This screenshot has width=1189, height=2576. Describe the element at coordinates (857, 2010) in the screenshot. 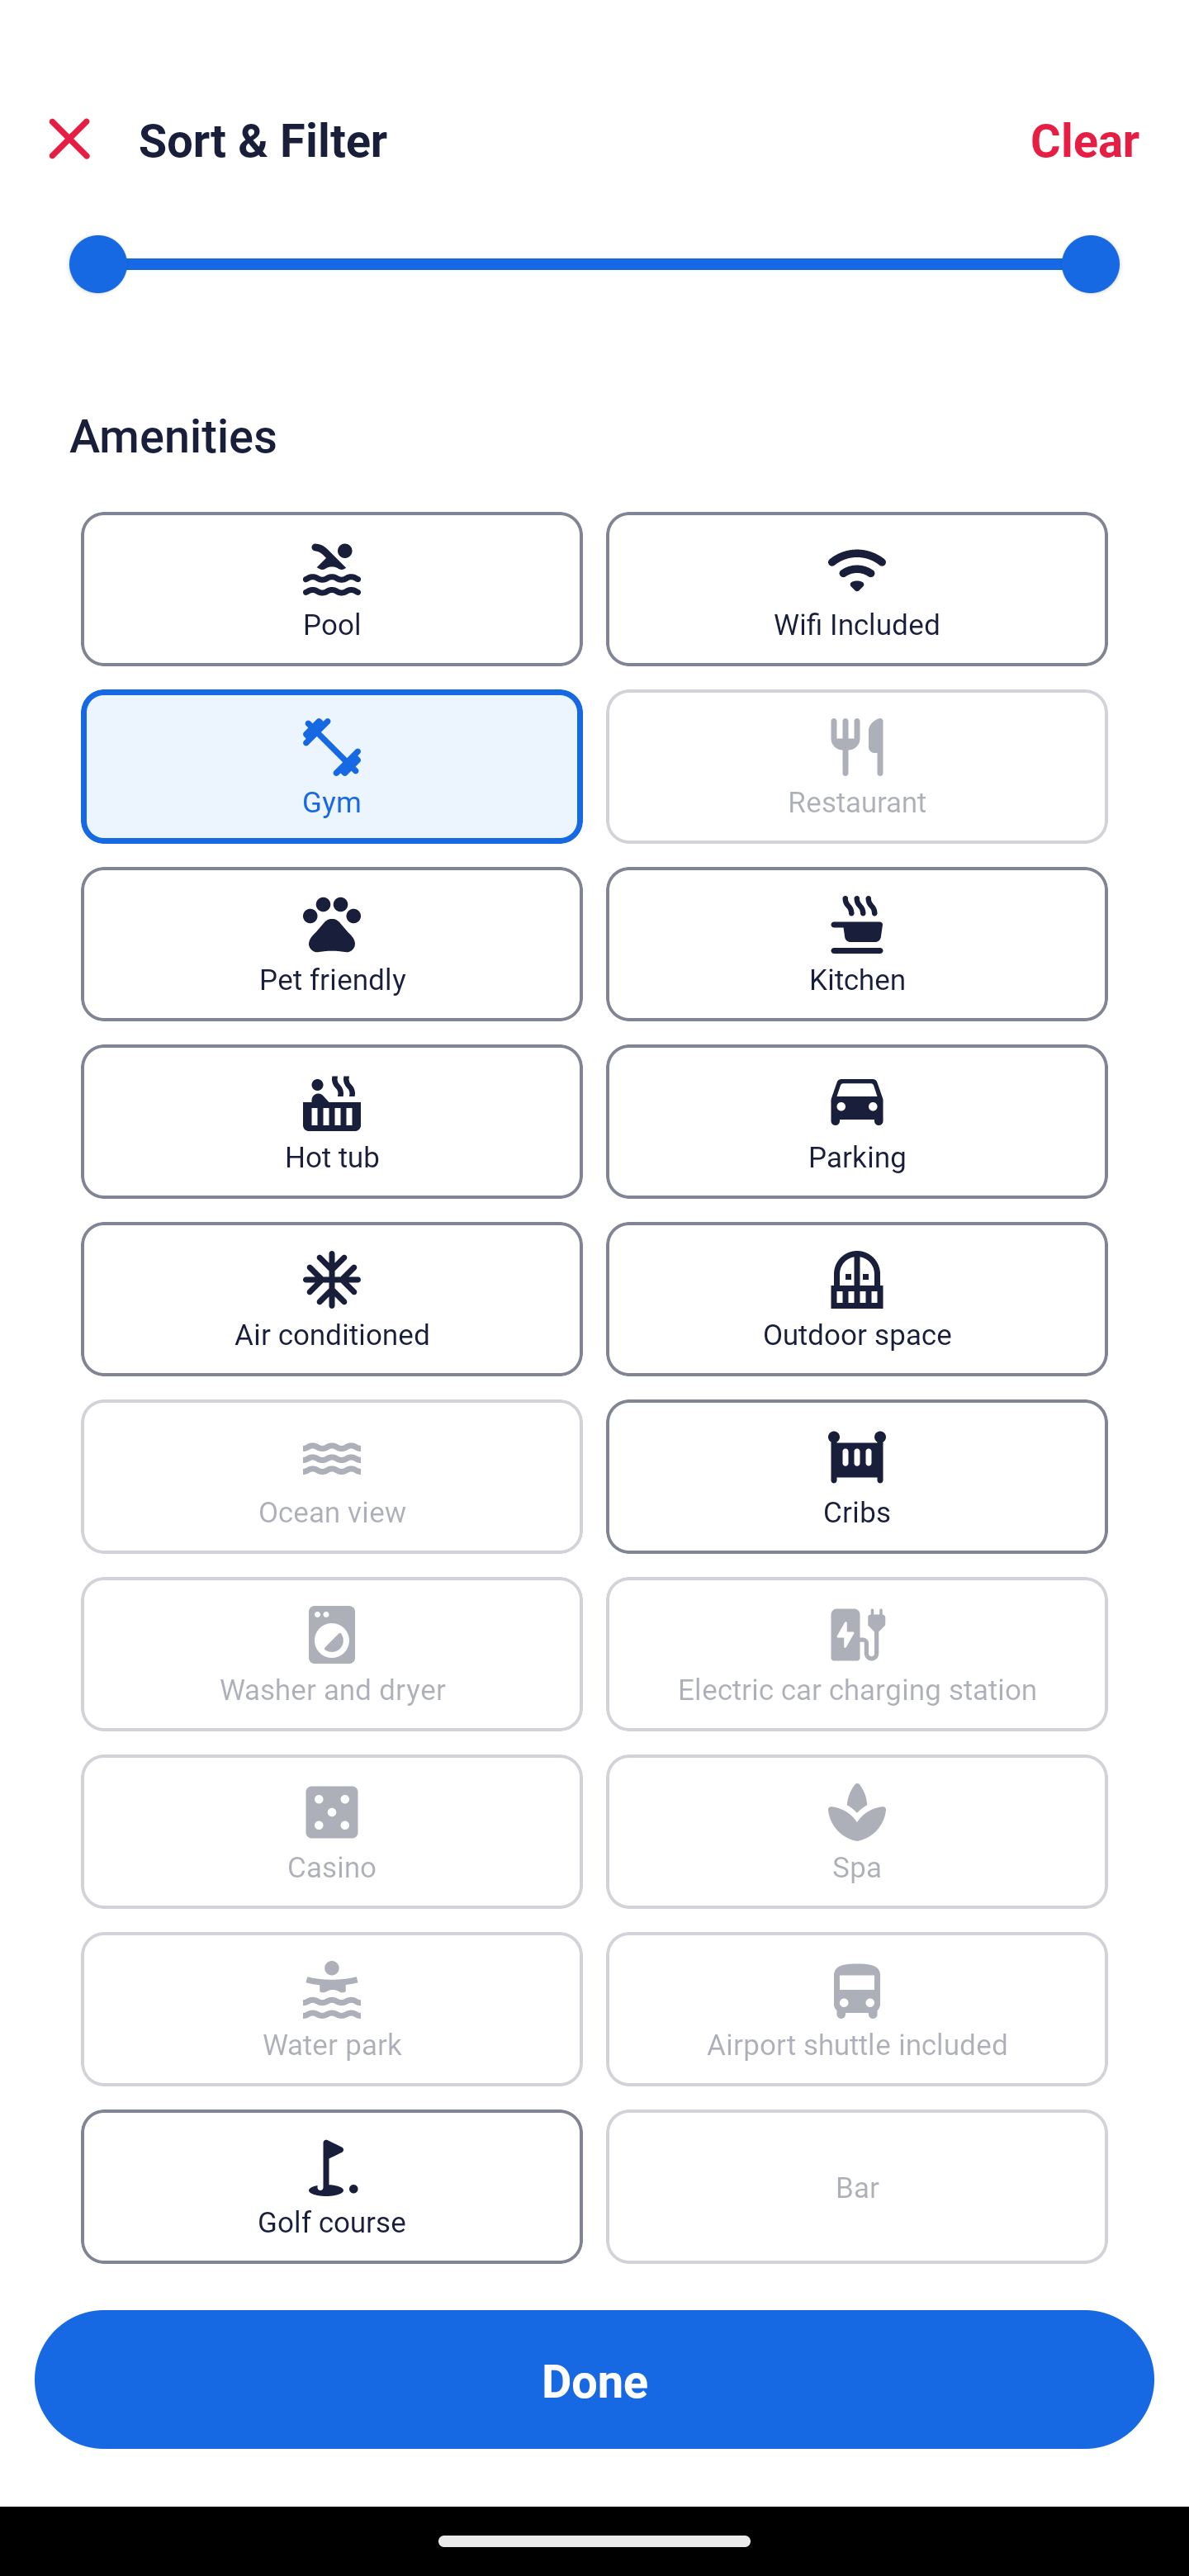

I see `Airport shuttle included` at that location.